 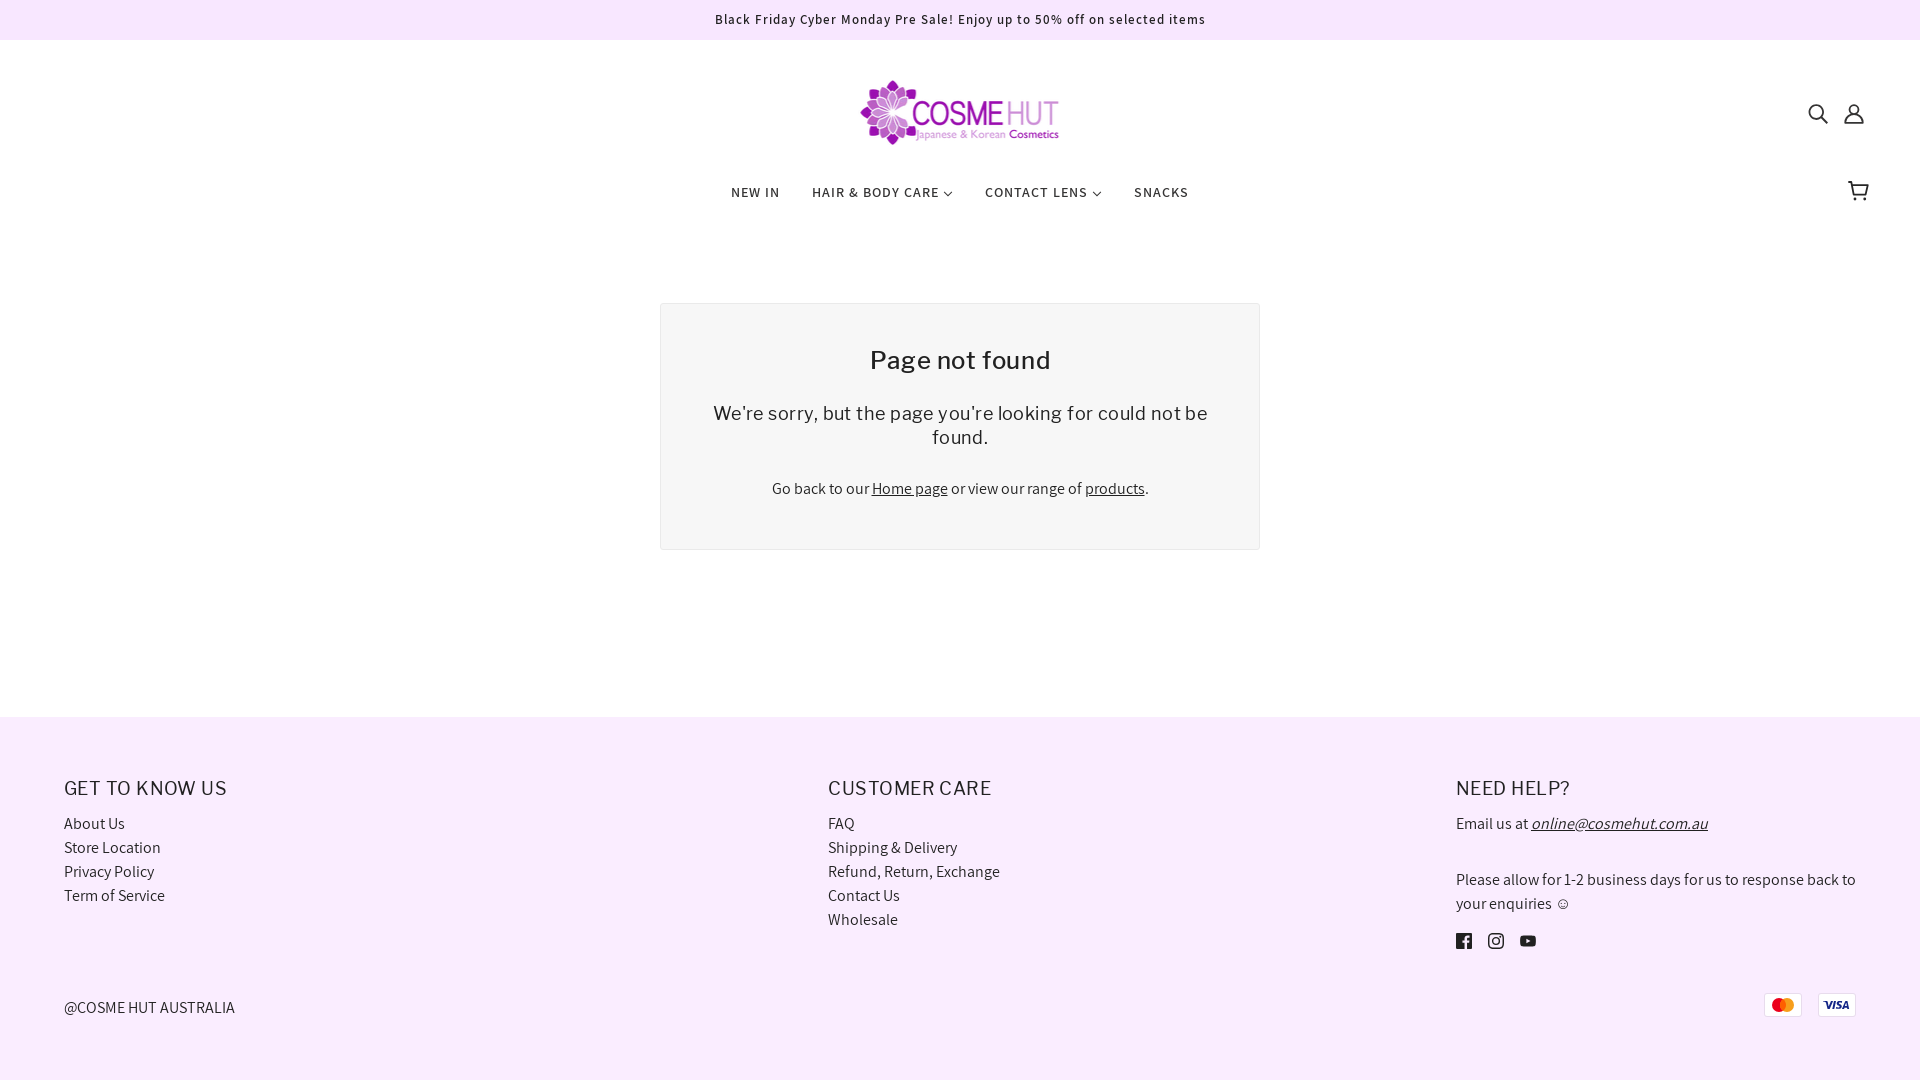 I want to click on Wholesale, so click(x=863, y=920).